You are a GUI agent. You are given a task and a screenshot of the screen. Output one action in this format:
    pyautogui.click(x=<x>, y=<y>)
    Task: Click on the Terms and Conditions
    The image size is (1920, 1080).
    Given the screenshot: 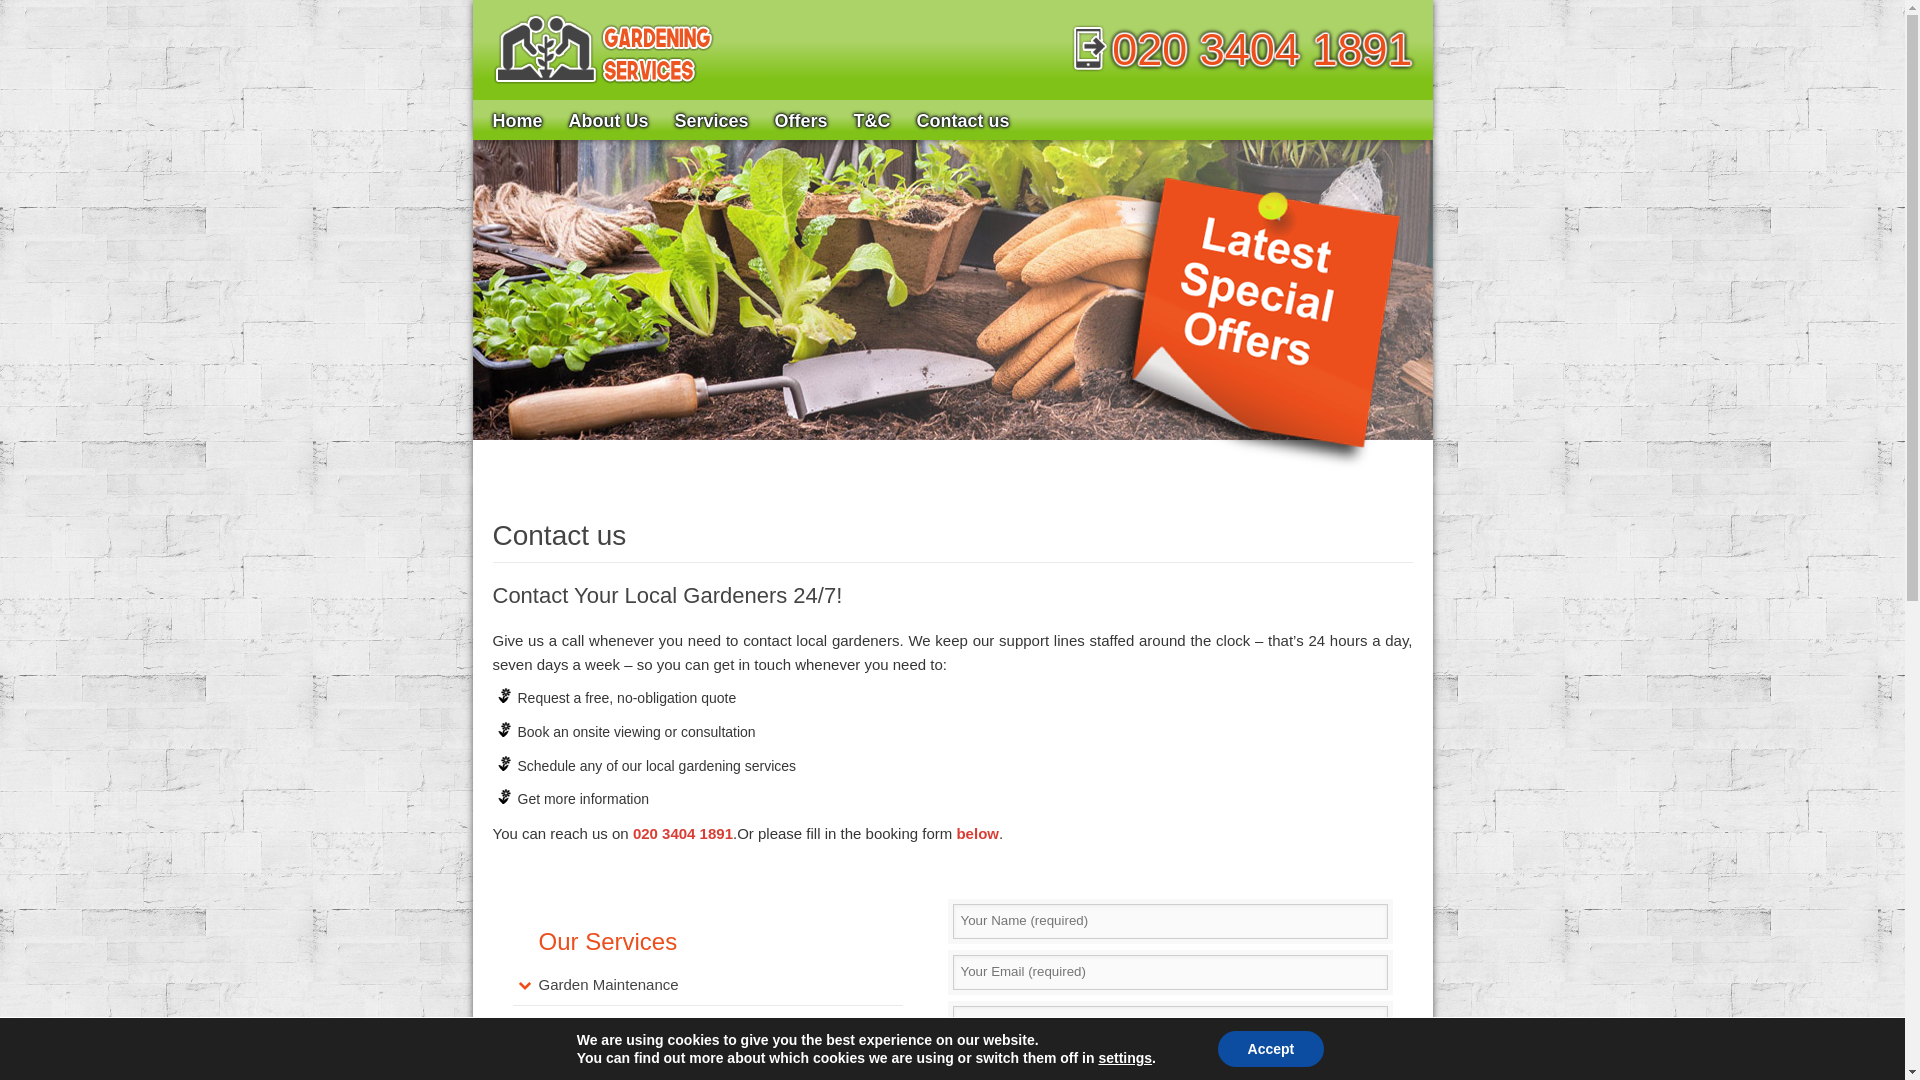 What is the action you would take?
    pyautogui.click(x=872, y=120)
    